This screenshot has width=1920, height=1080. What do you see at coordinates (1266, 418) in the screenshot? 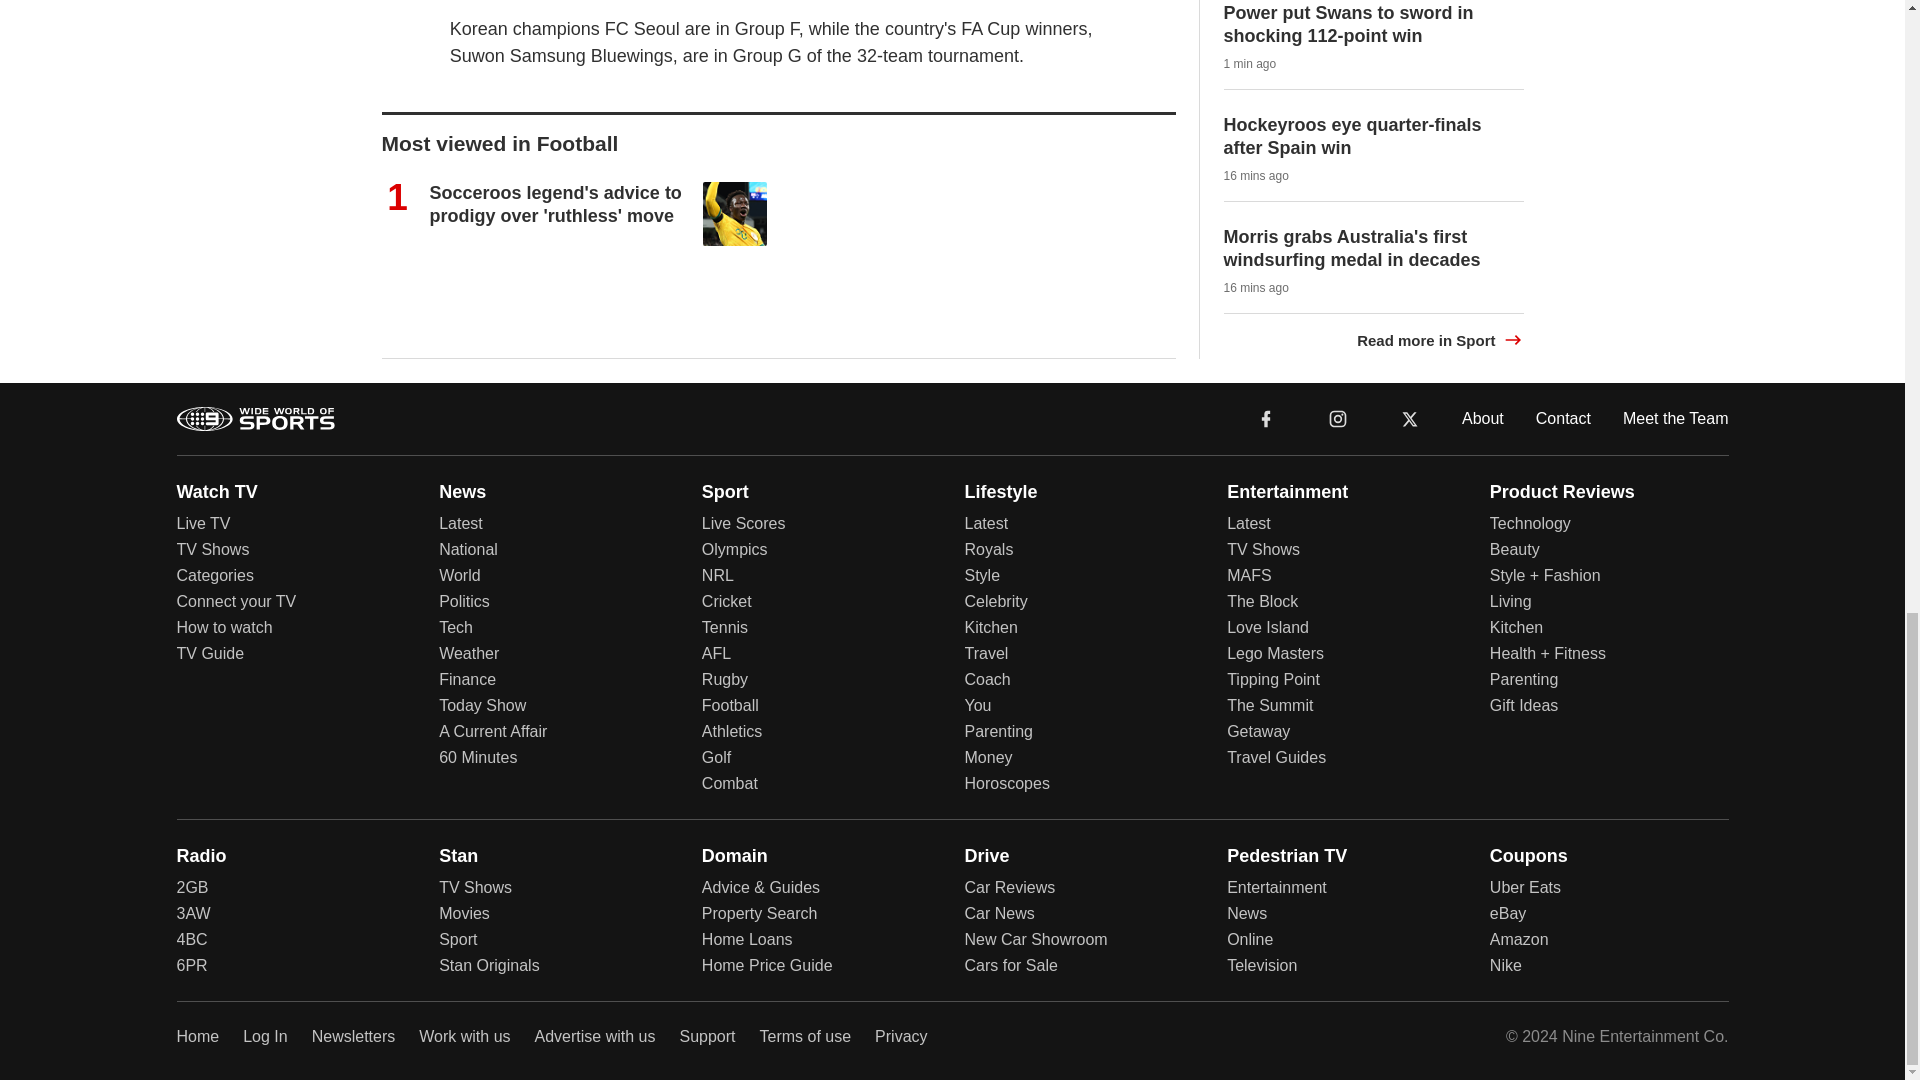
I see `facebook` at bounding box center [1266, 418].